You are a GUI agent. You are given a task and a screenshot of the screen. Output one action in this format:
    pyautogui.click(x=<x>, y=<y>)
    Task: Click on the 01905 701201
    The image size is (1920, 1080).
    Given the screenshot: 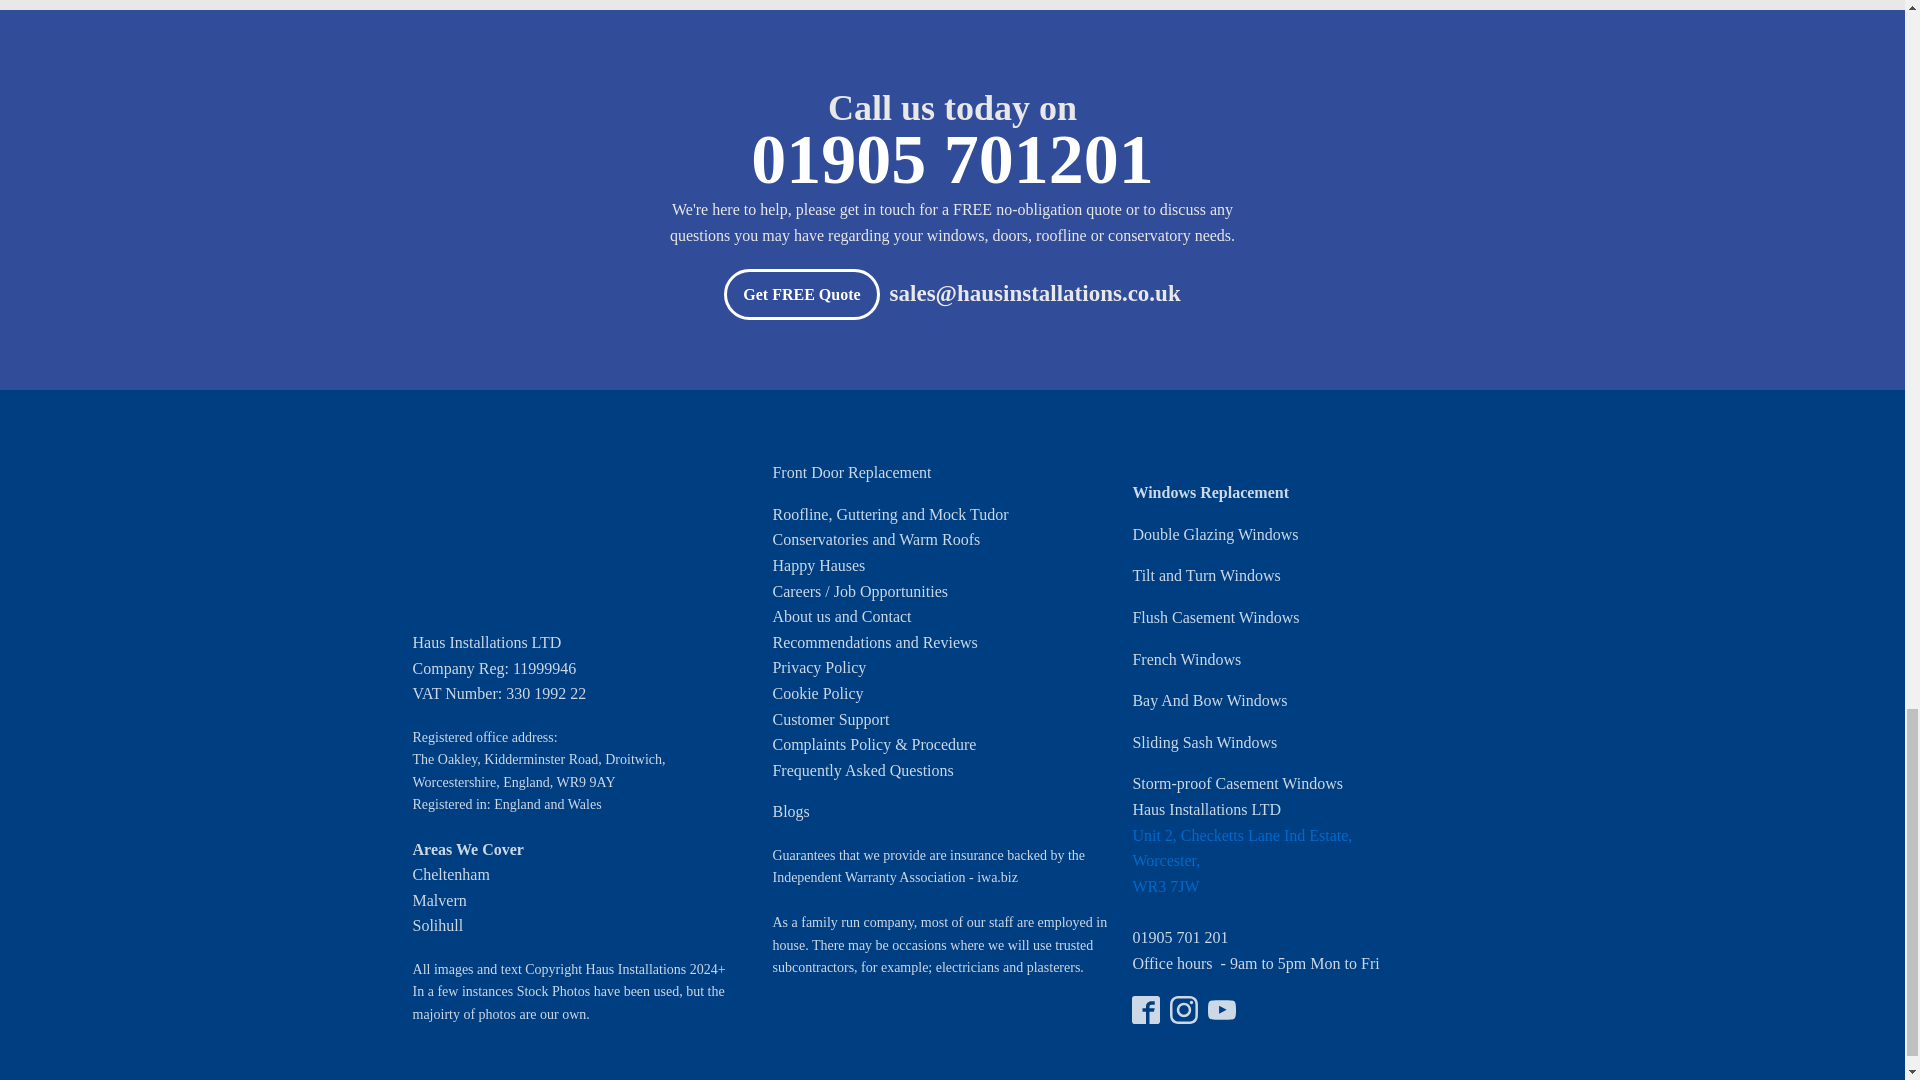 What is the action you would take?
    pyautogui.click(x=952, y=166)
    